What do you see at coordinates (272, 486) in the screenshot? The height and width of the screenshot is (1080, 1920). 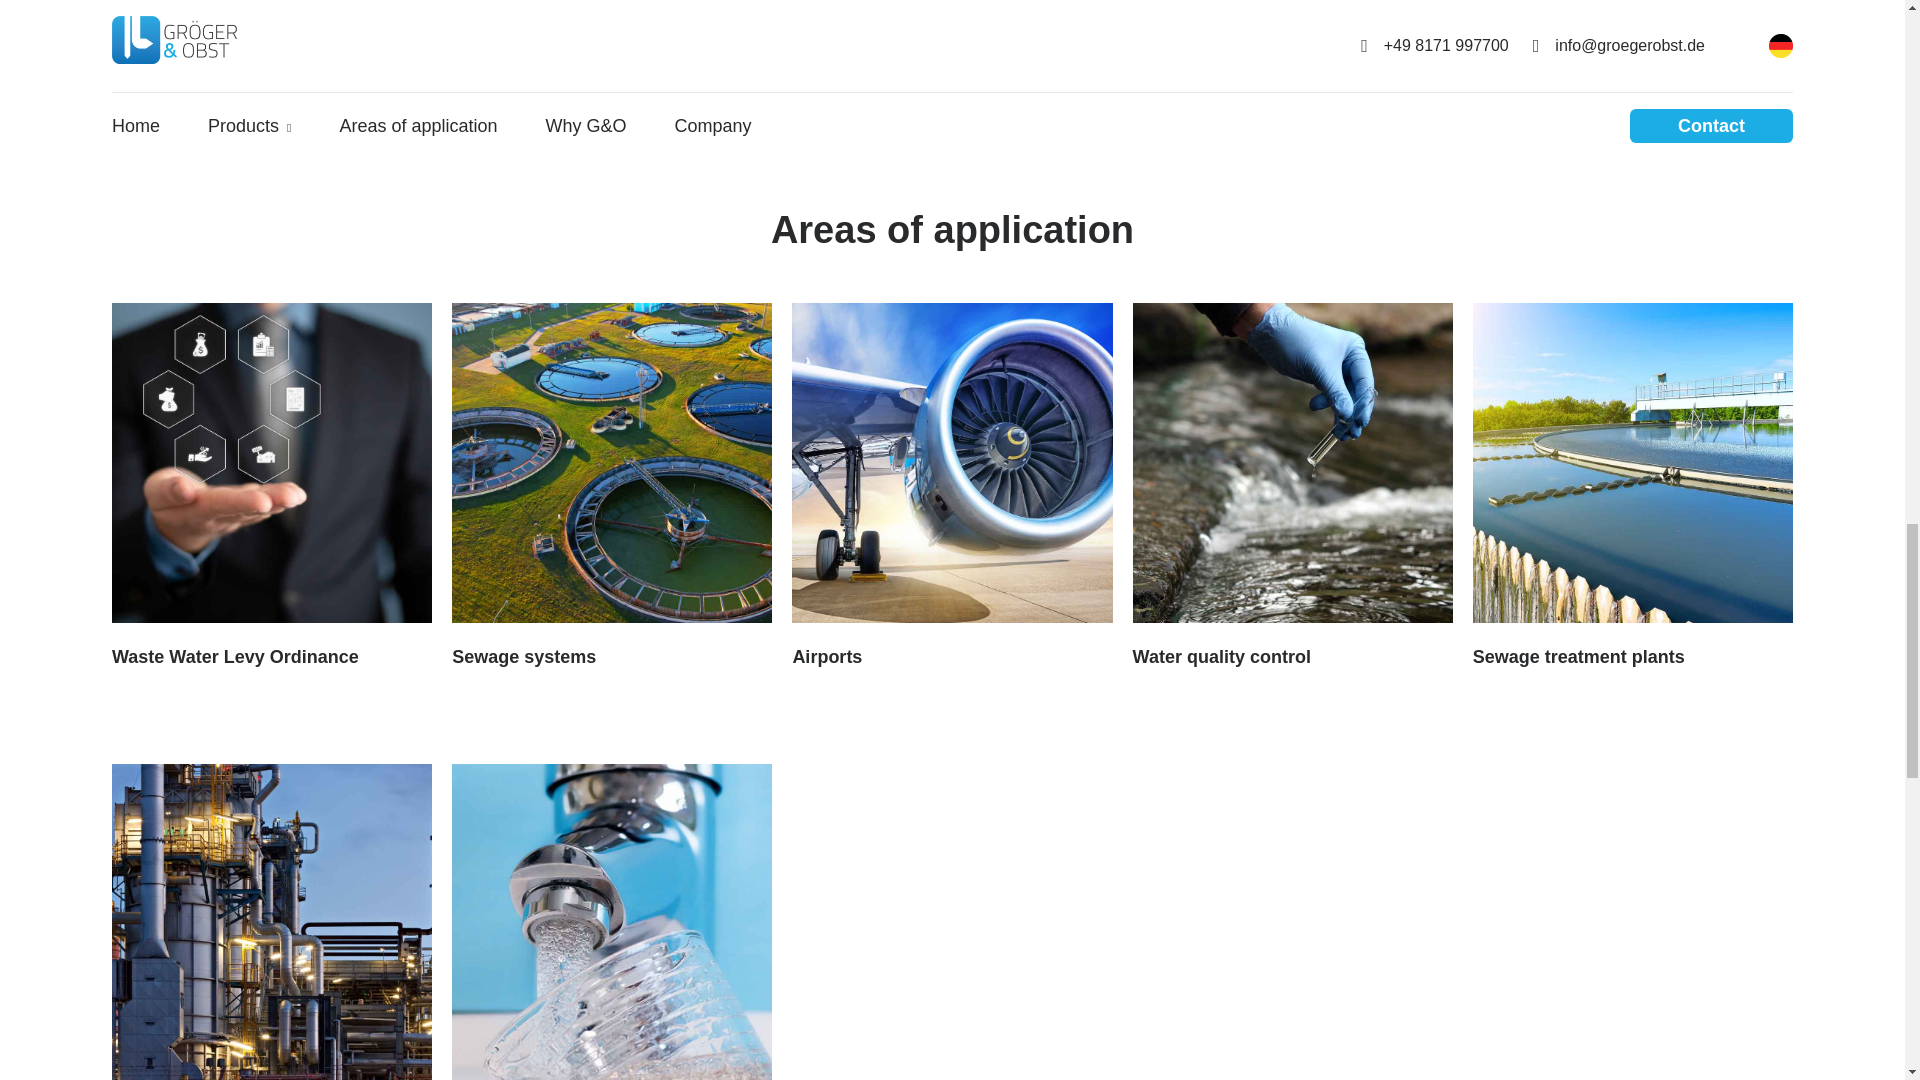 I see `Waste Water Levy Ordinance` at bounding box center [272, 486].